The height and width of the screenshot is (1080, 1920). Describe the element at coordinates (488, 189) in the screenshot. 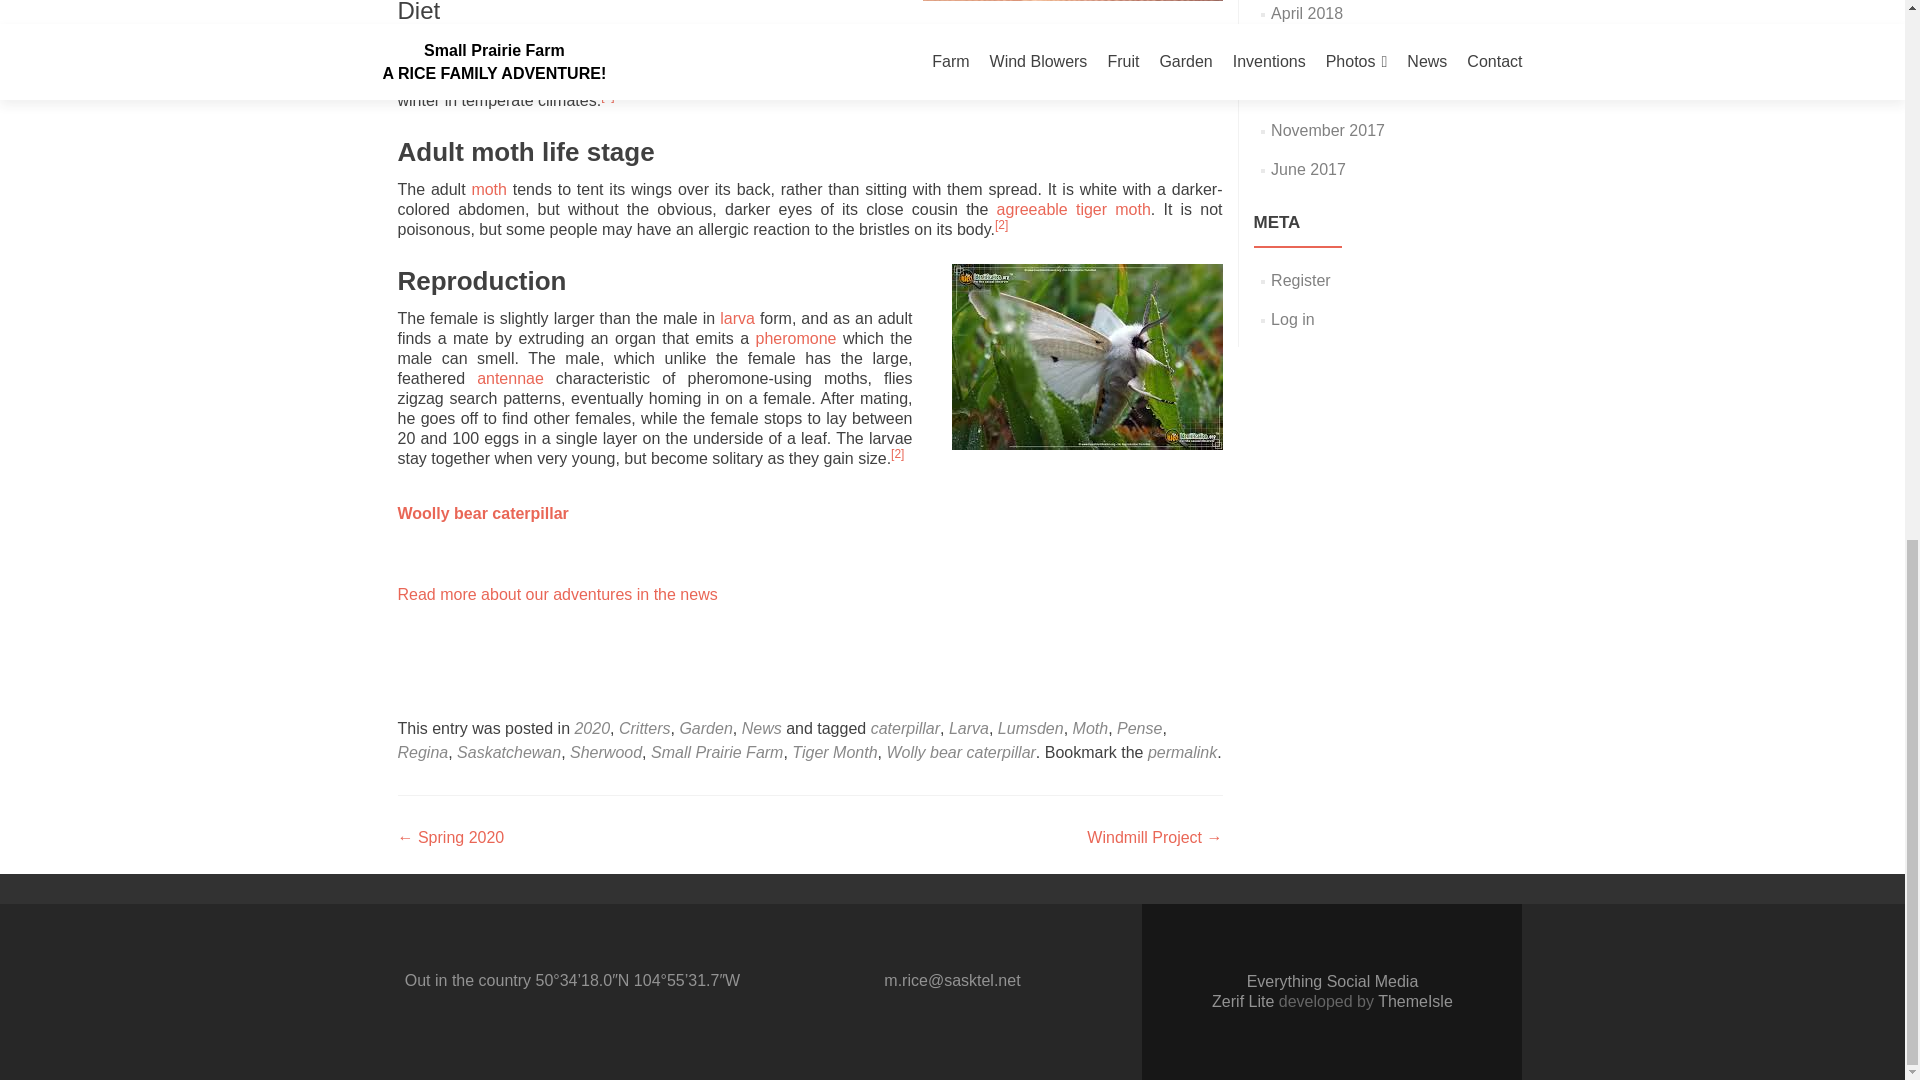

I see `moth` at that location.